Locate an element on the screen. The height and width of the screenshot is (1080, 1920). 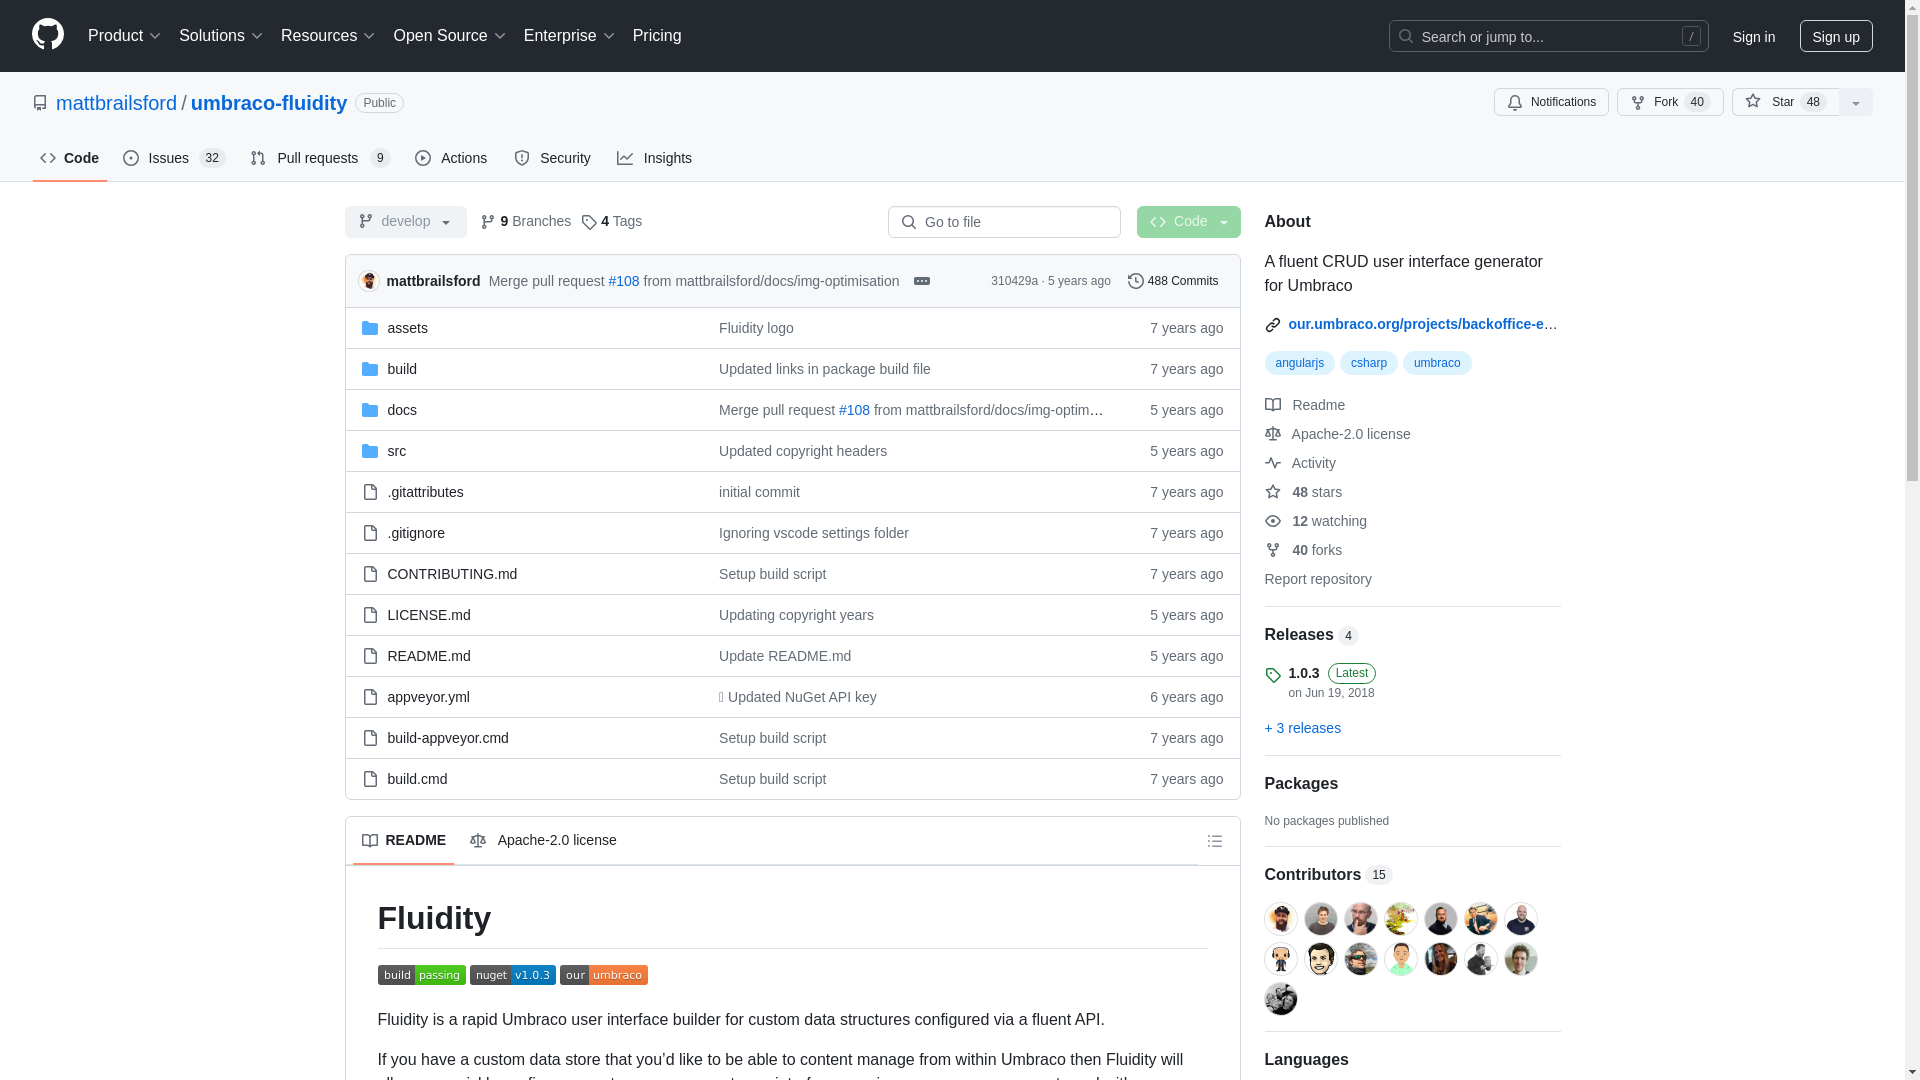
Solutions is located at coordinates (221, 36).